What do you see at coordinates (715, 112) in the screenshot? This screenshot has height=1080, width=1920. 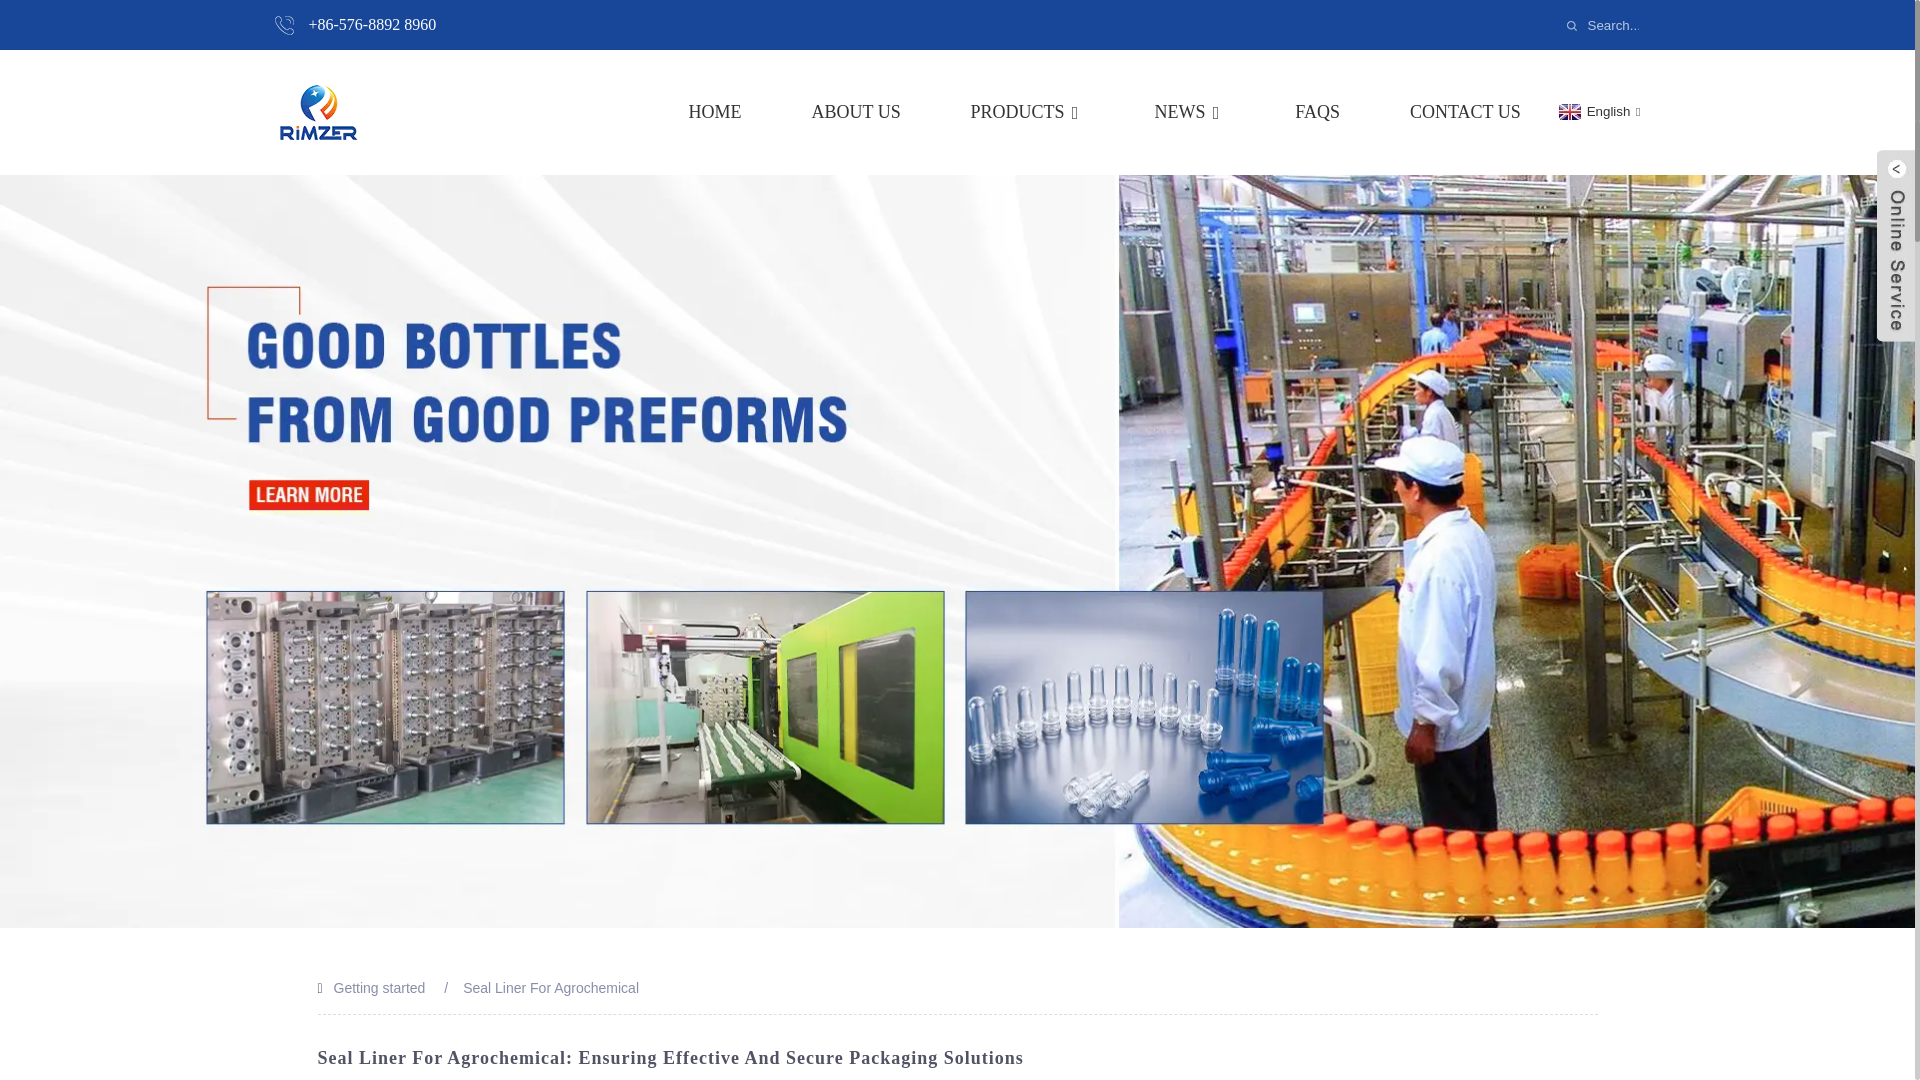 I see `HOME` at bounding box center [715, 112].